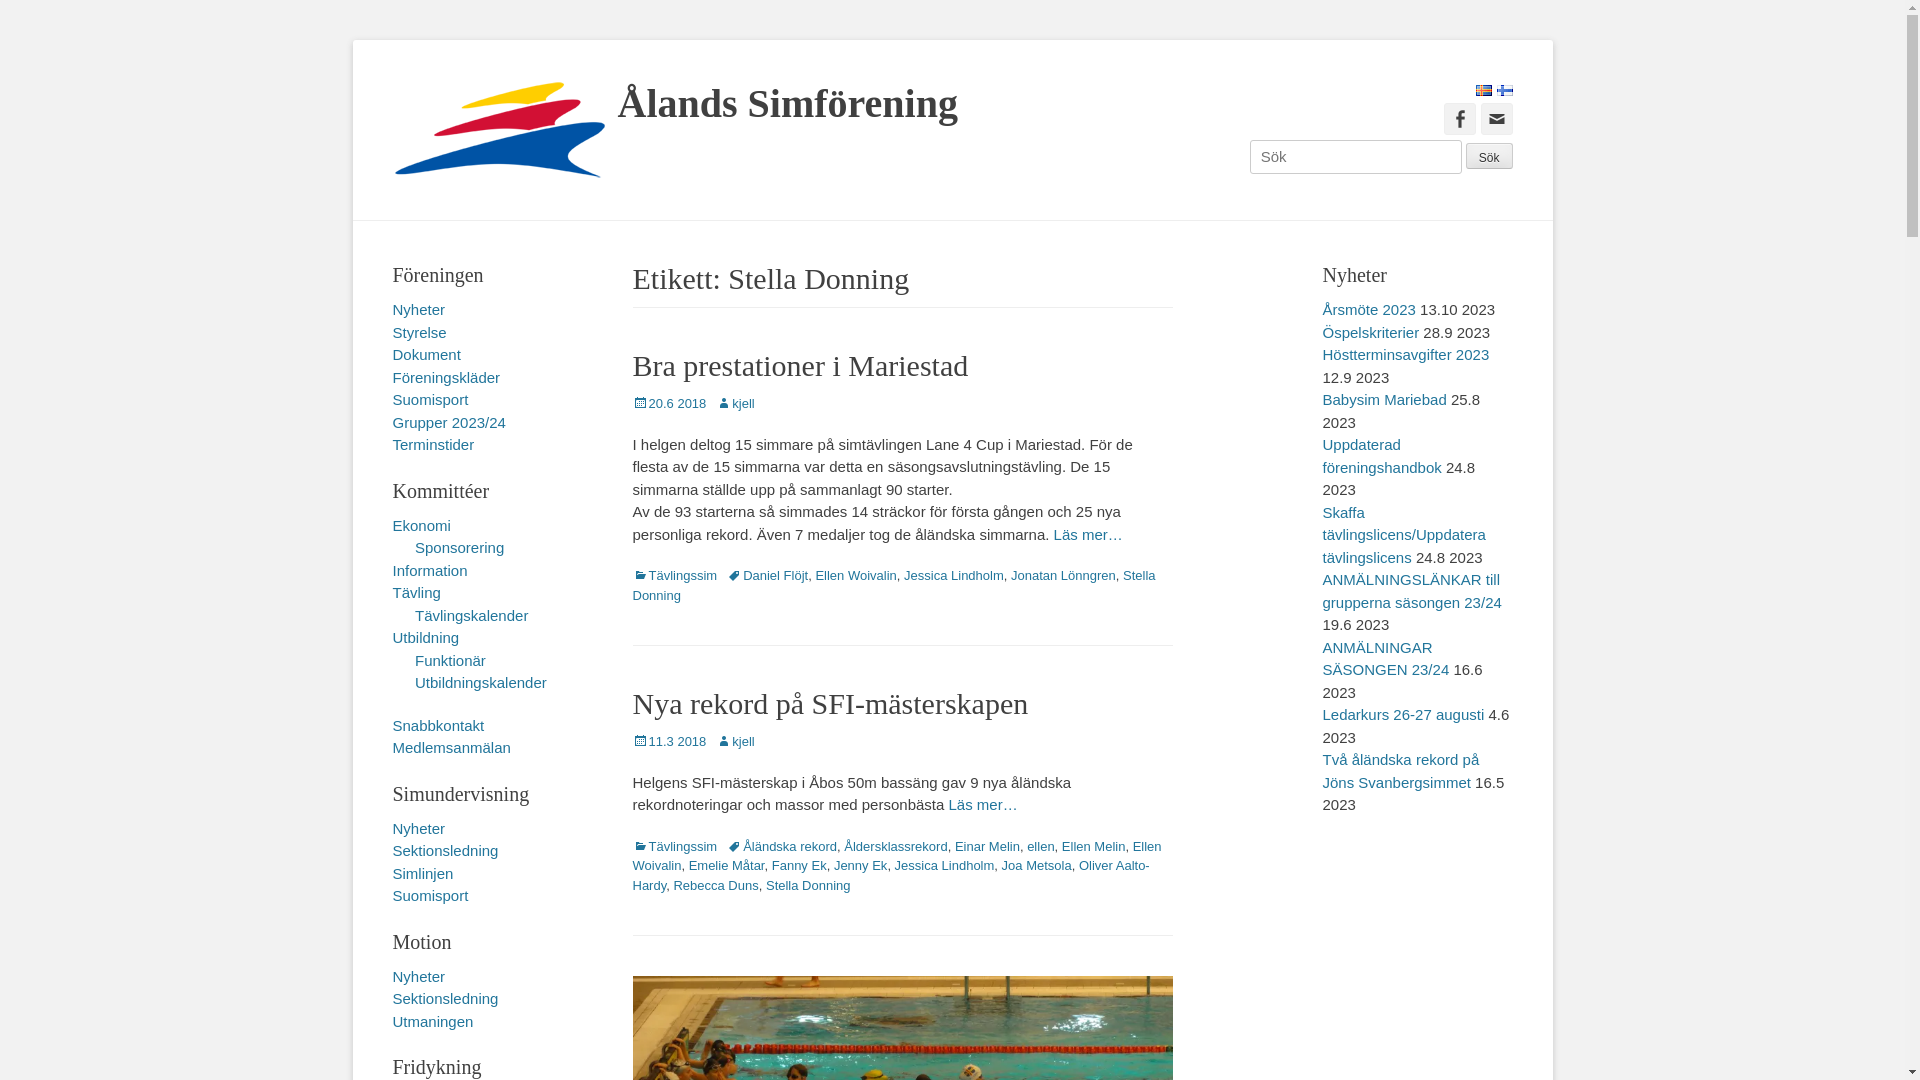 Image resolution: width=1920 pixels, height=1080 pixels. Describe the element at coordinates (800, 366) in the screenshot. I see `Bra prestationer i Mariestad` at that location.